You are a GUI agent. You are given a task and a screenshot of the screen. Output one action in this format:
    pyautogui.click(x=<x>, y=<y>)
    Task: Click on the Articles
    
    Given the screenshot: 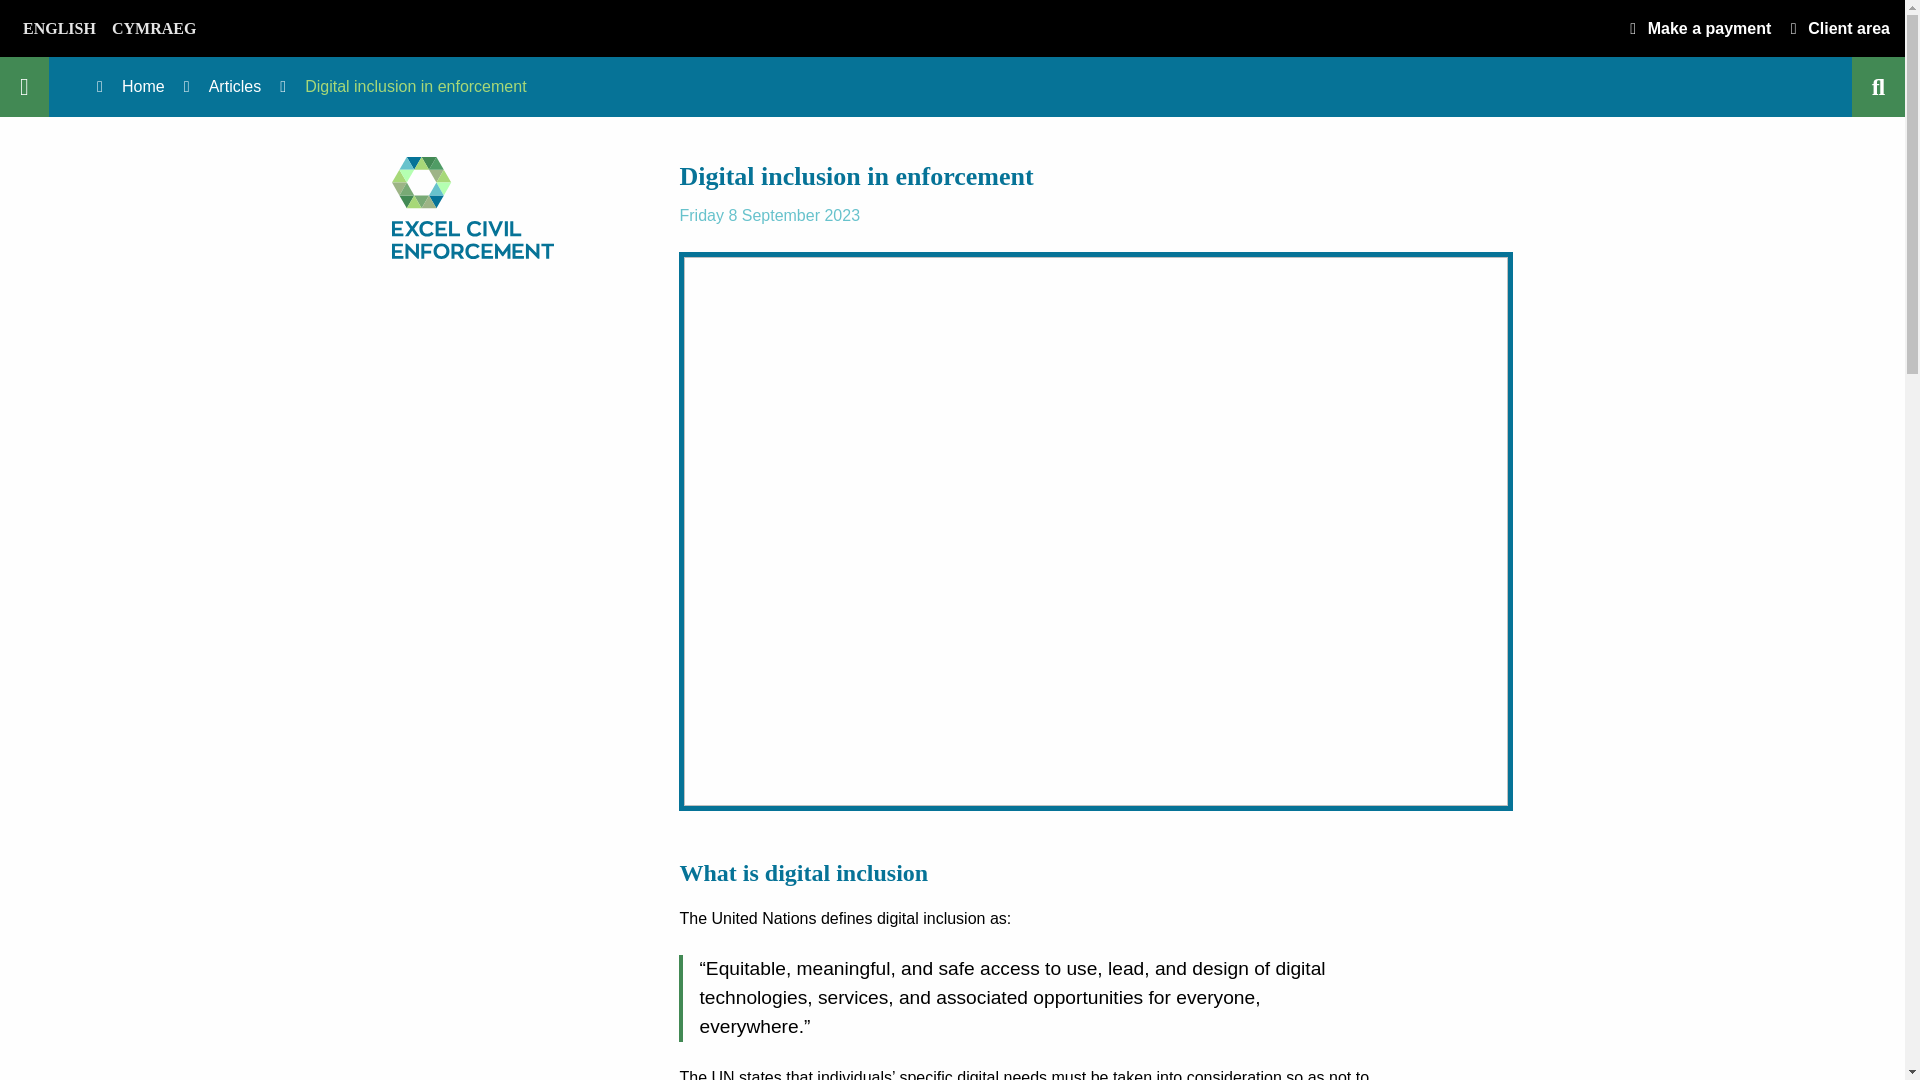 What is the action you would take?
    pyautogui.click(x=235, y=86)
    